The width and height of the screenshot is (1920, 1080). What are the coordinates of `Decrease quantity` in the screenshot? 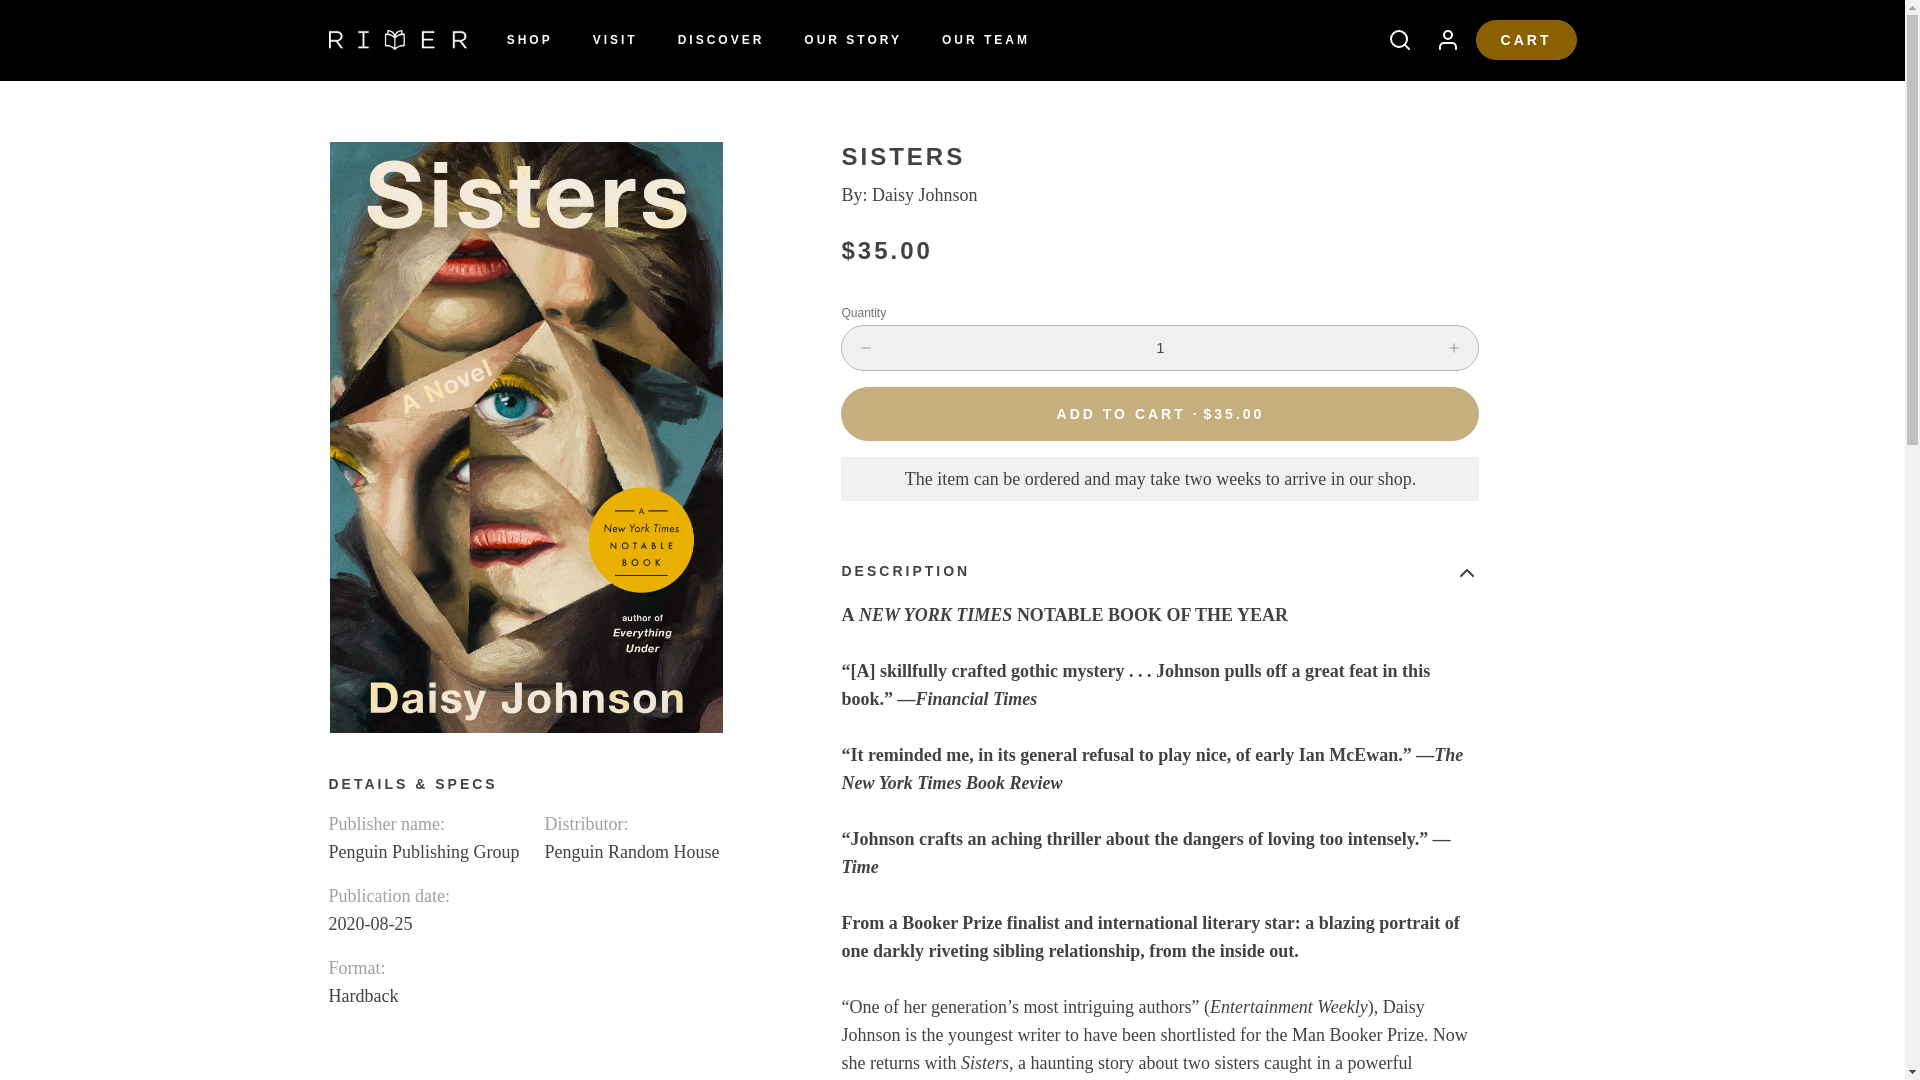 It's located at (866, 348).